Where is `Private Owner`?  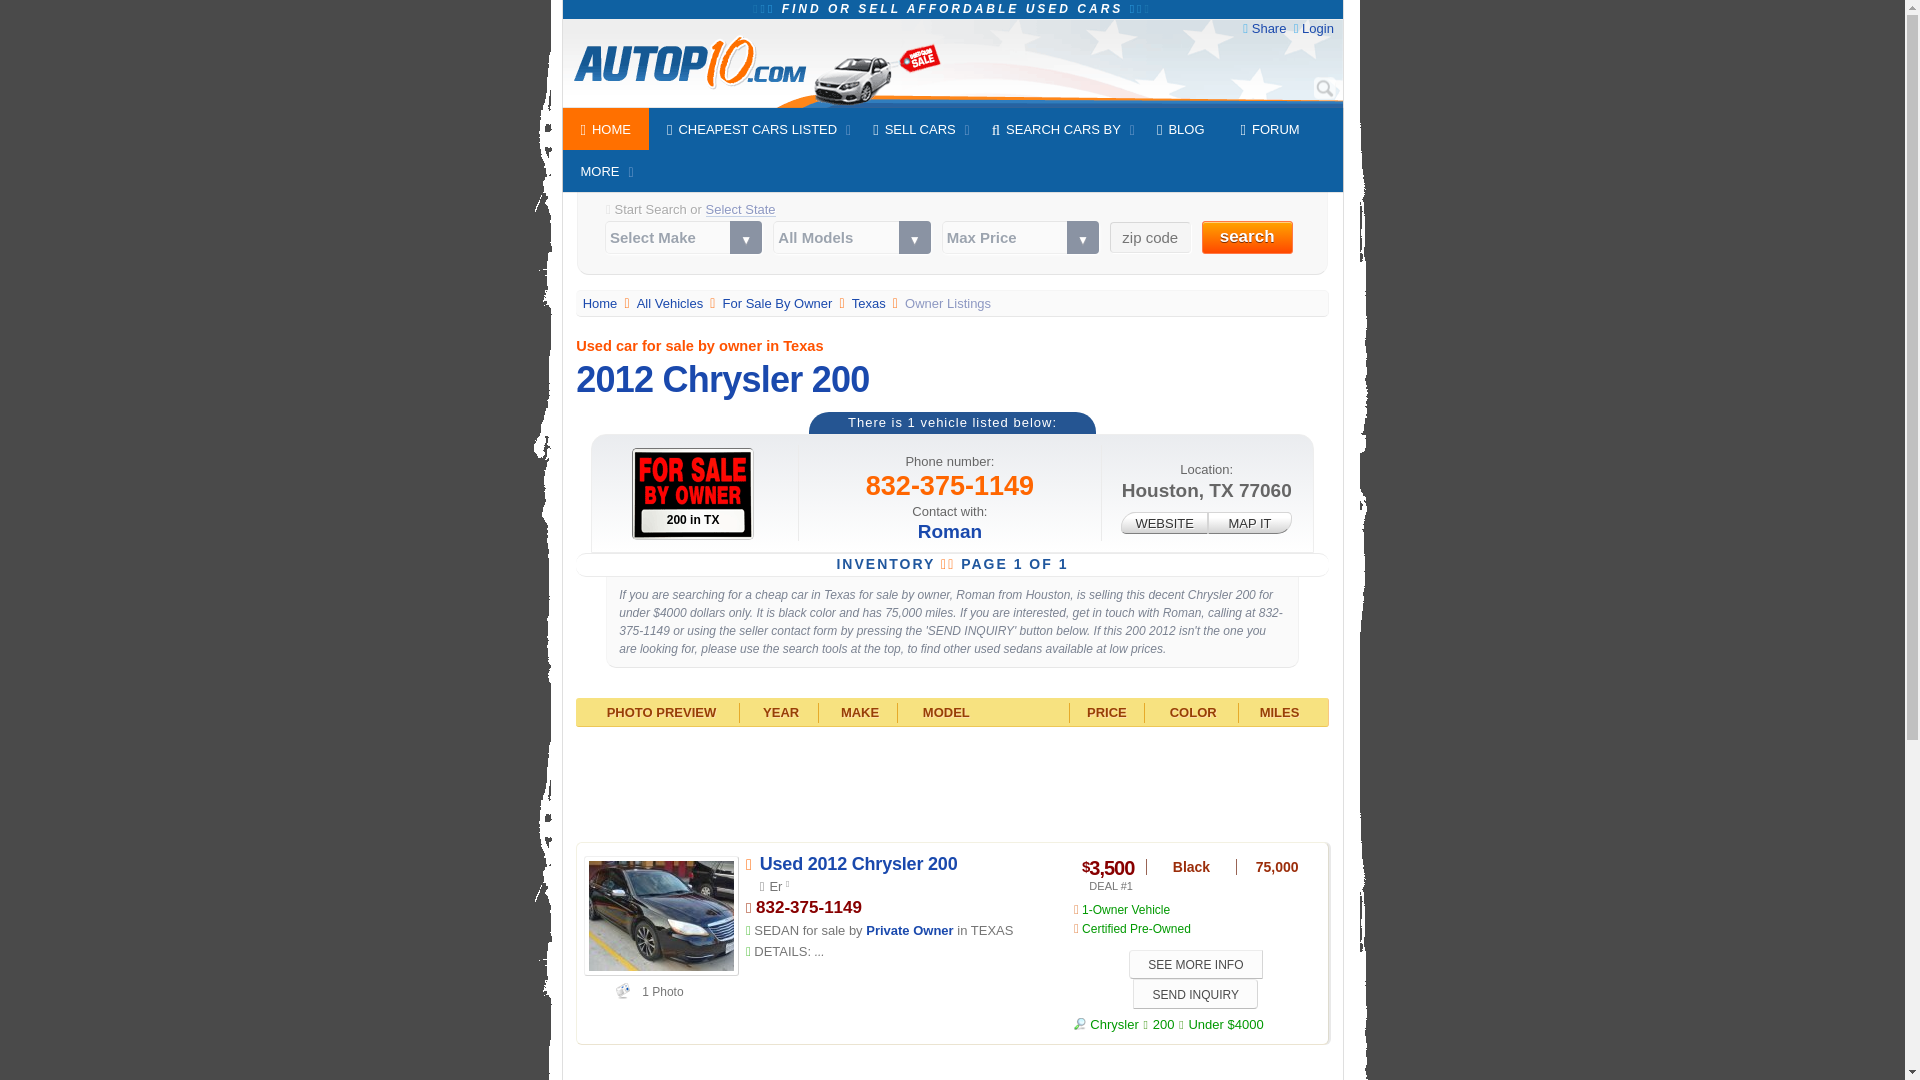 Private Owner is located at coordinates (908, 930).